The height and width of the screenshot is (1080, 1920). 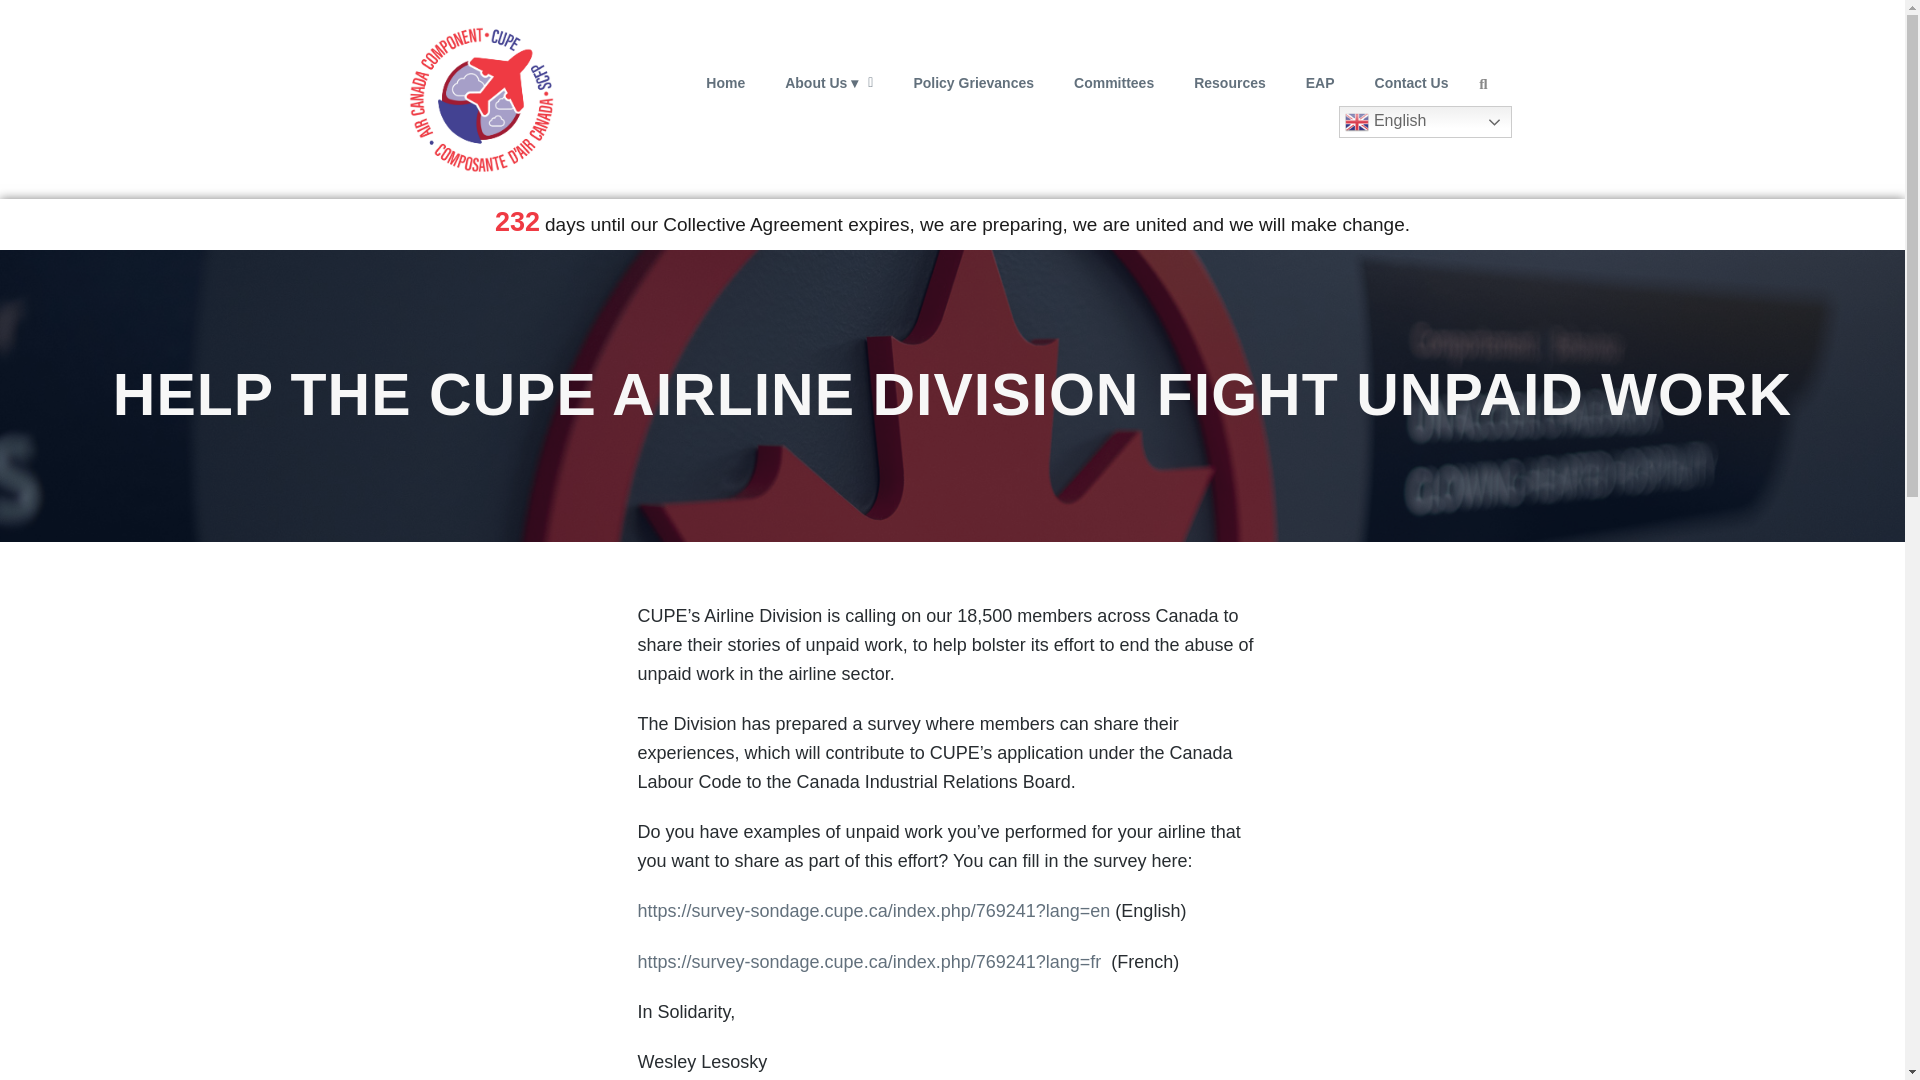 I want to click on Policy Grievances, so click(x=973, y=82).